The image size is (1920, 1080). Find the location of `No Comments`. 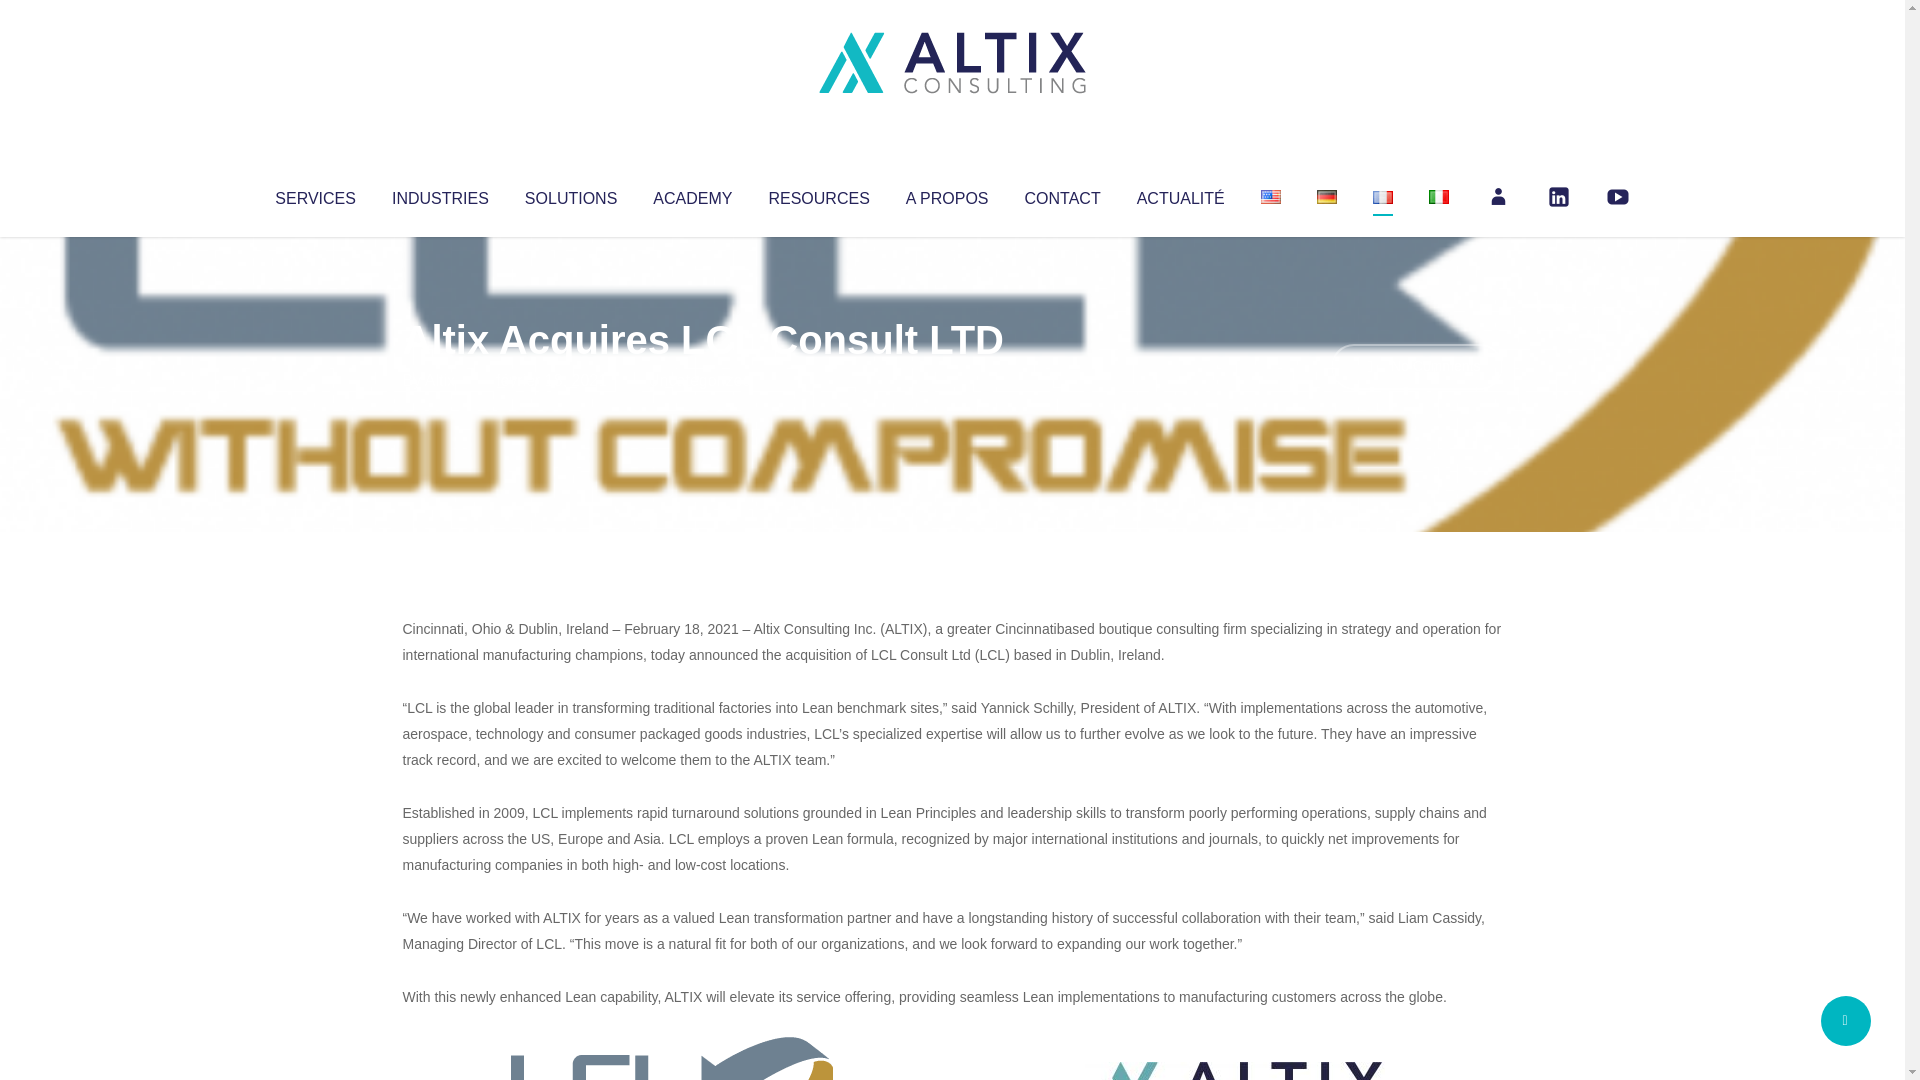

No Comments is located at coordinates (1416, 366).